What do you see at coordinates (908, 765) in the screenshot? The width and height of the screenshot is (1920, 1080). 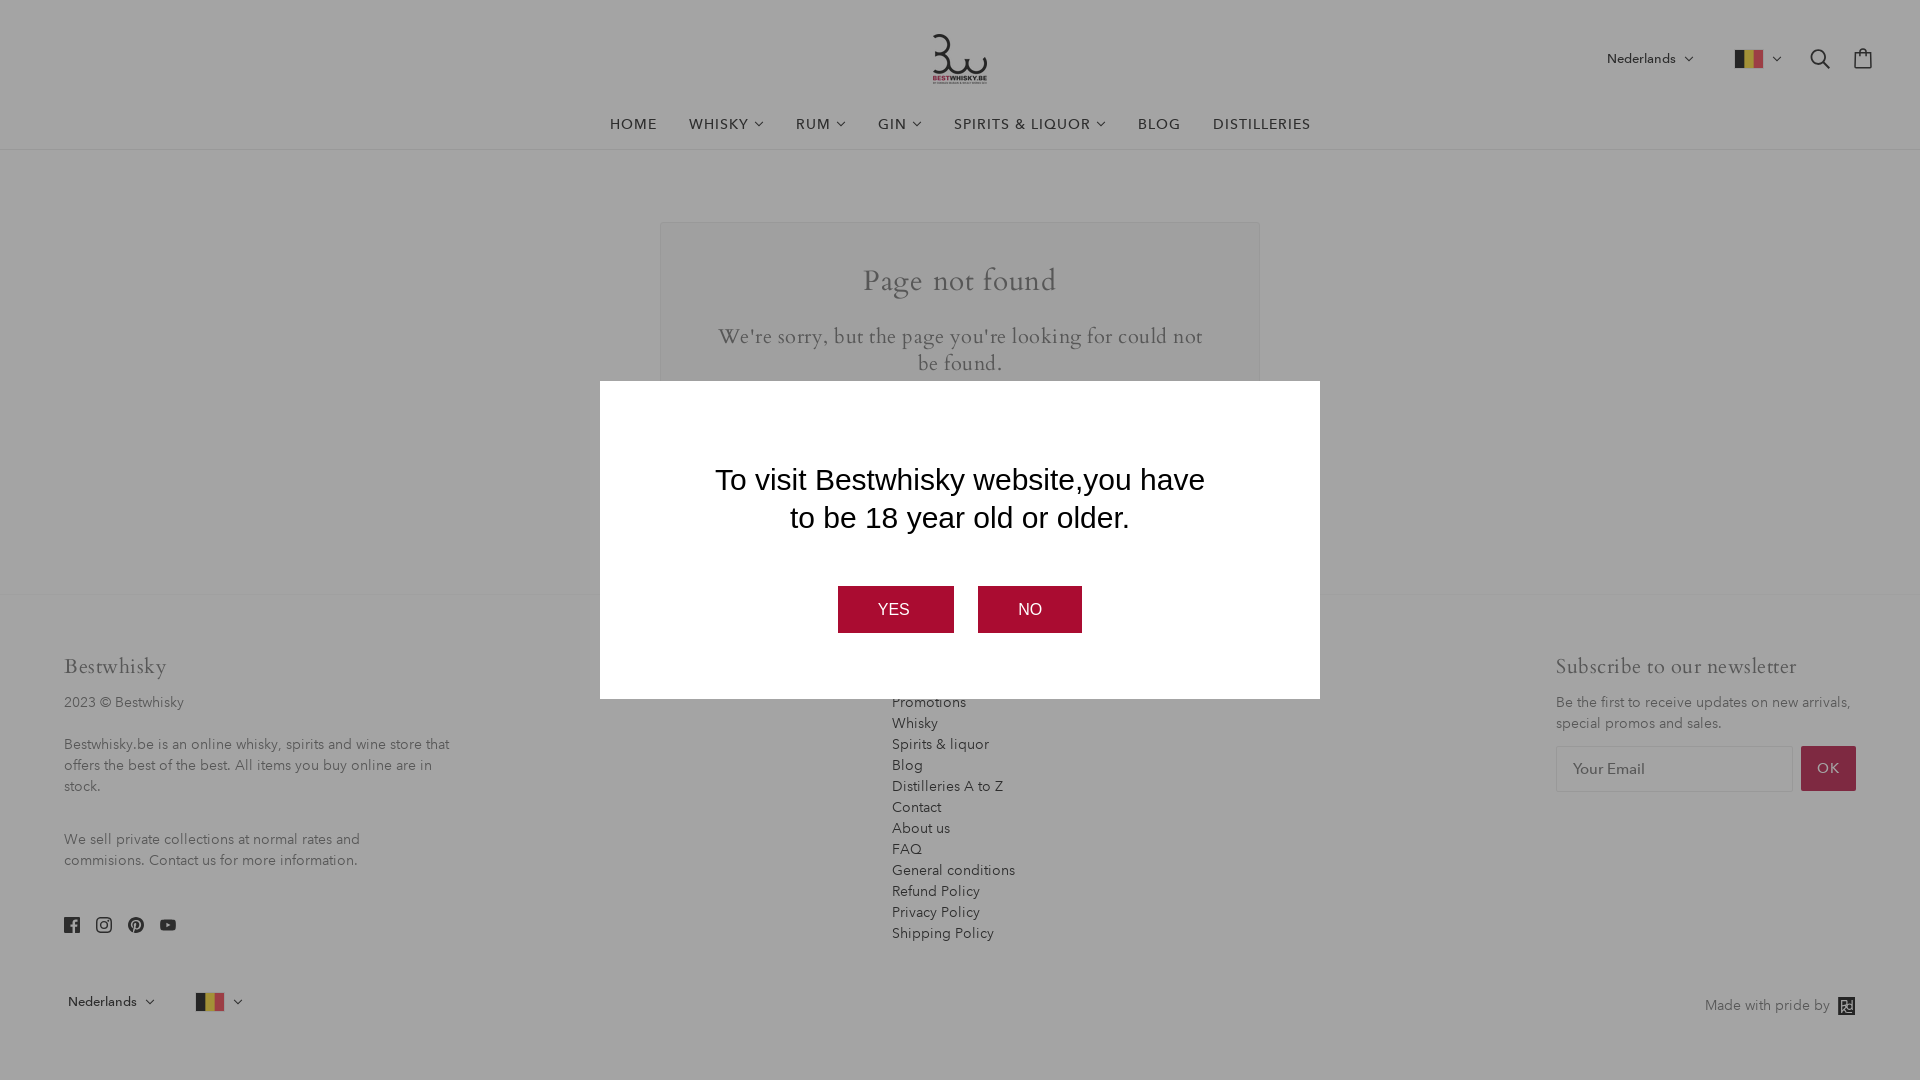 I see `Blog` at bounding box center [908, 765].